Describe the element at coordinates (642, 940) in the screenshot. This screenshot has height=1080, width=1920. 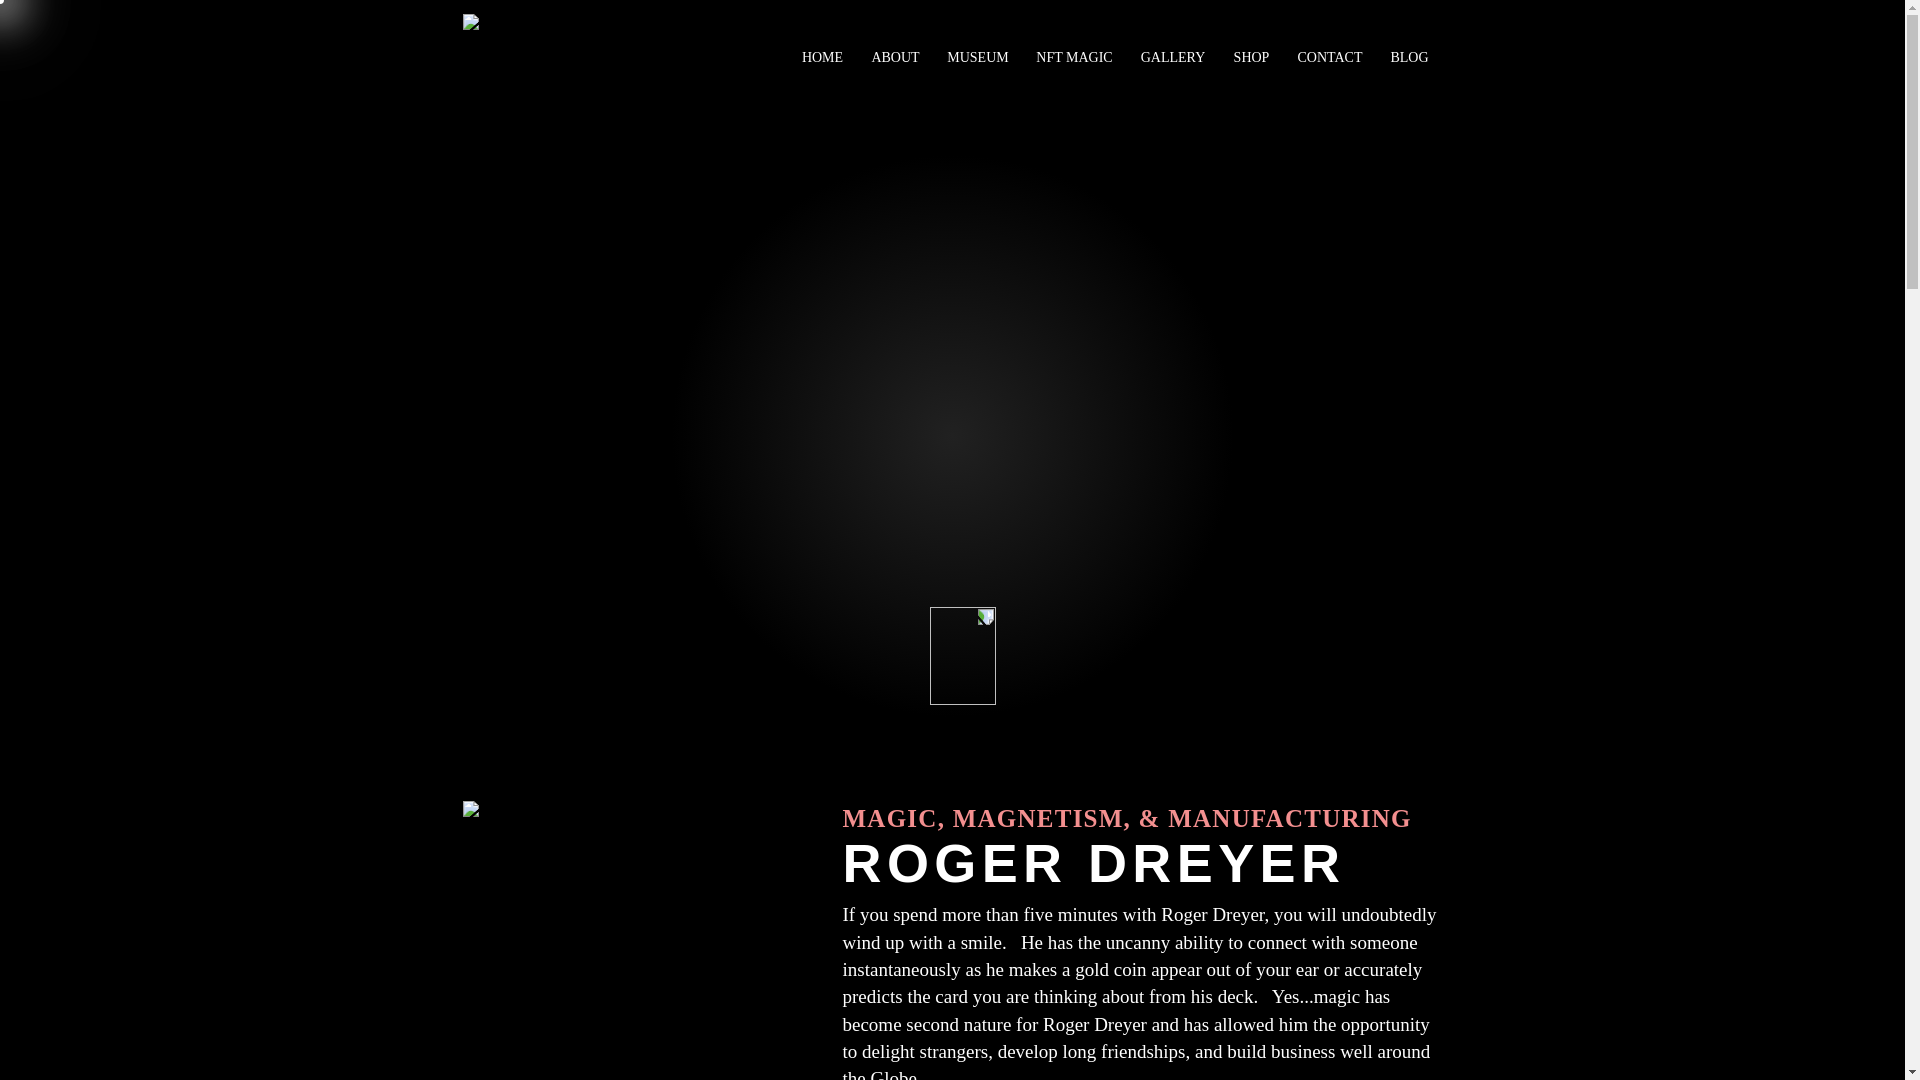
I see `Mother Daughter Portrait` at that location.